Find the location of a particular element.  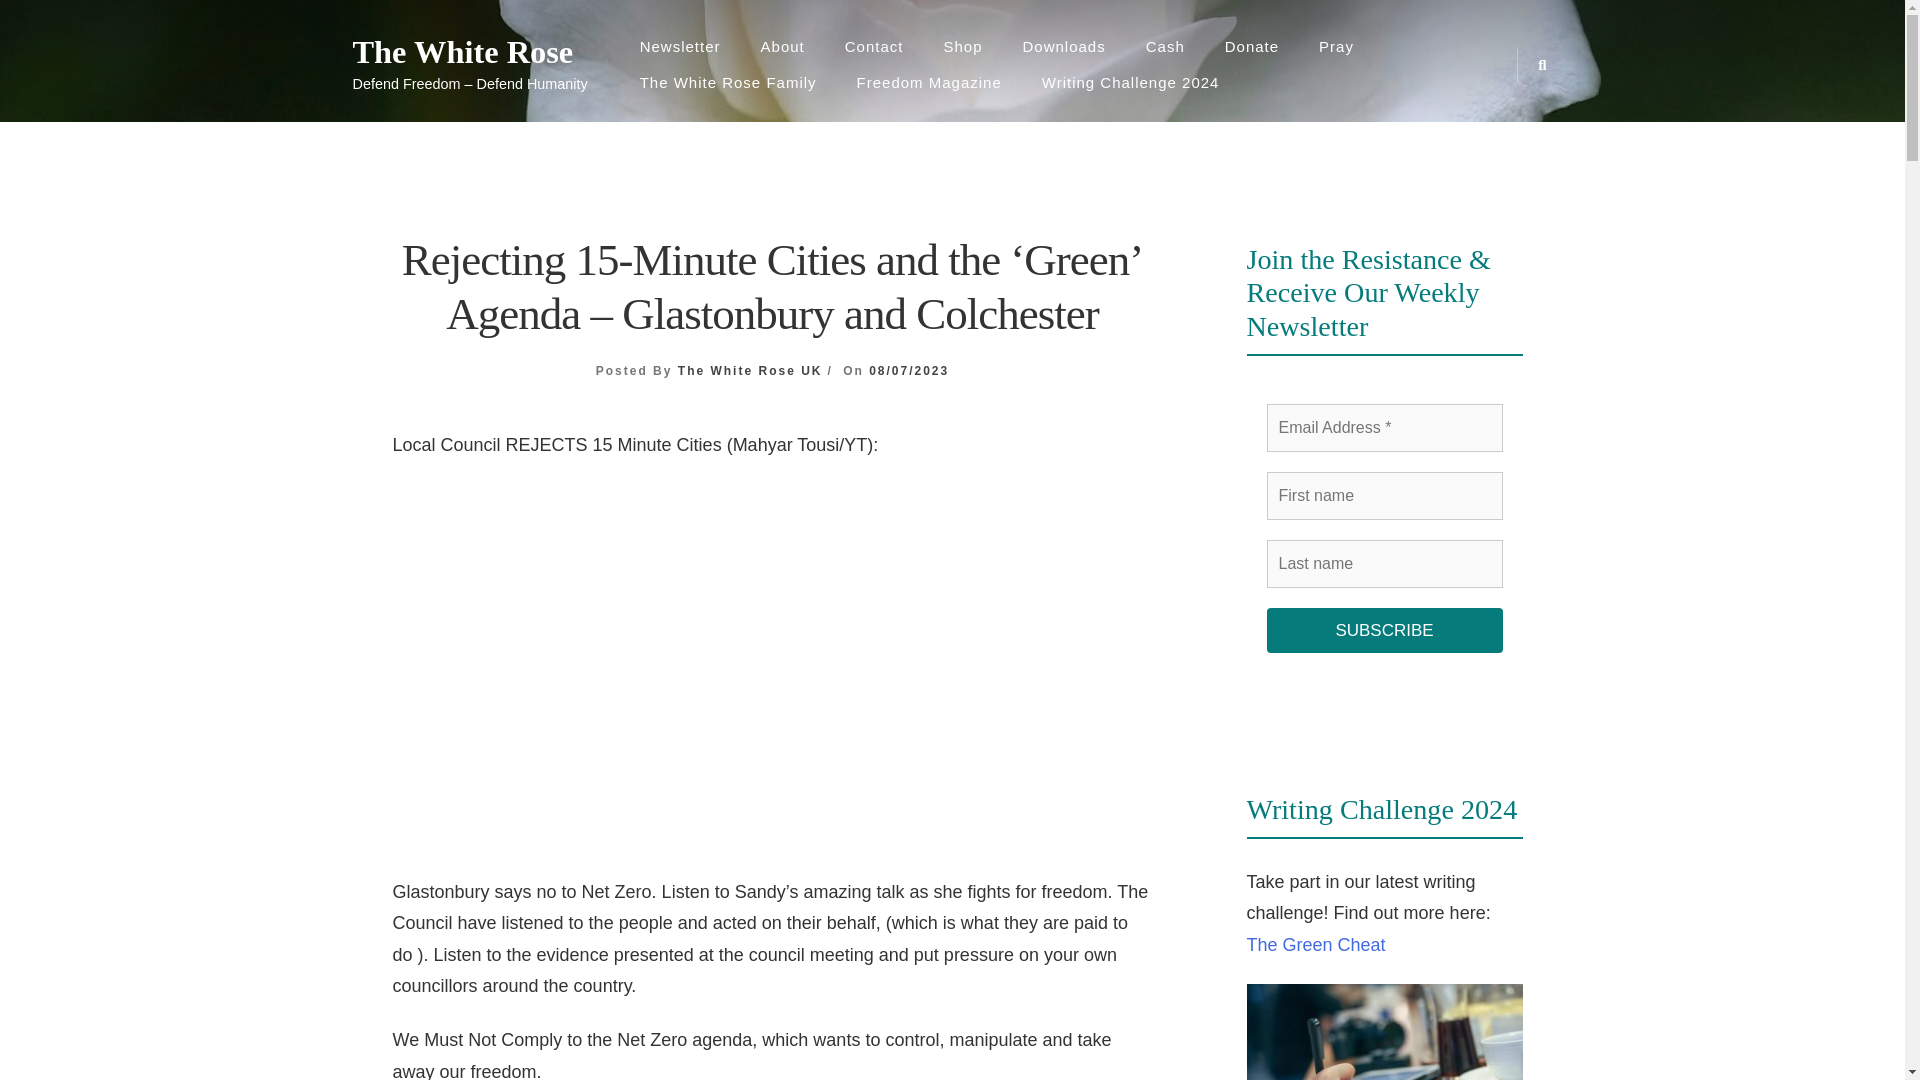

Cash is located at coordinates (1165, 46).